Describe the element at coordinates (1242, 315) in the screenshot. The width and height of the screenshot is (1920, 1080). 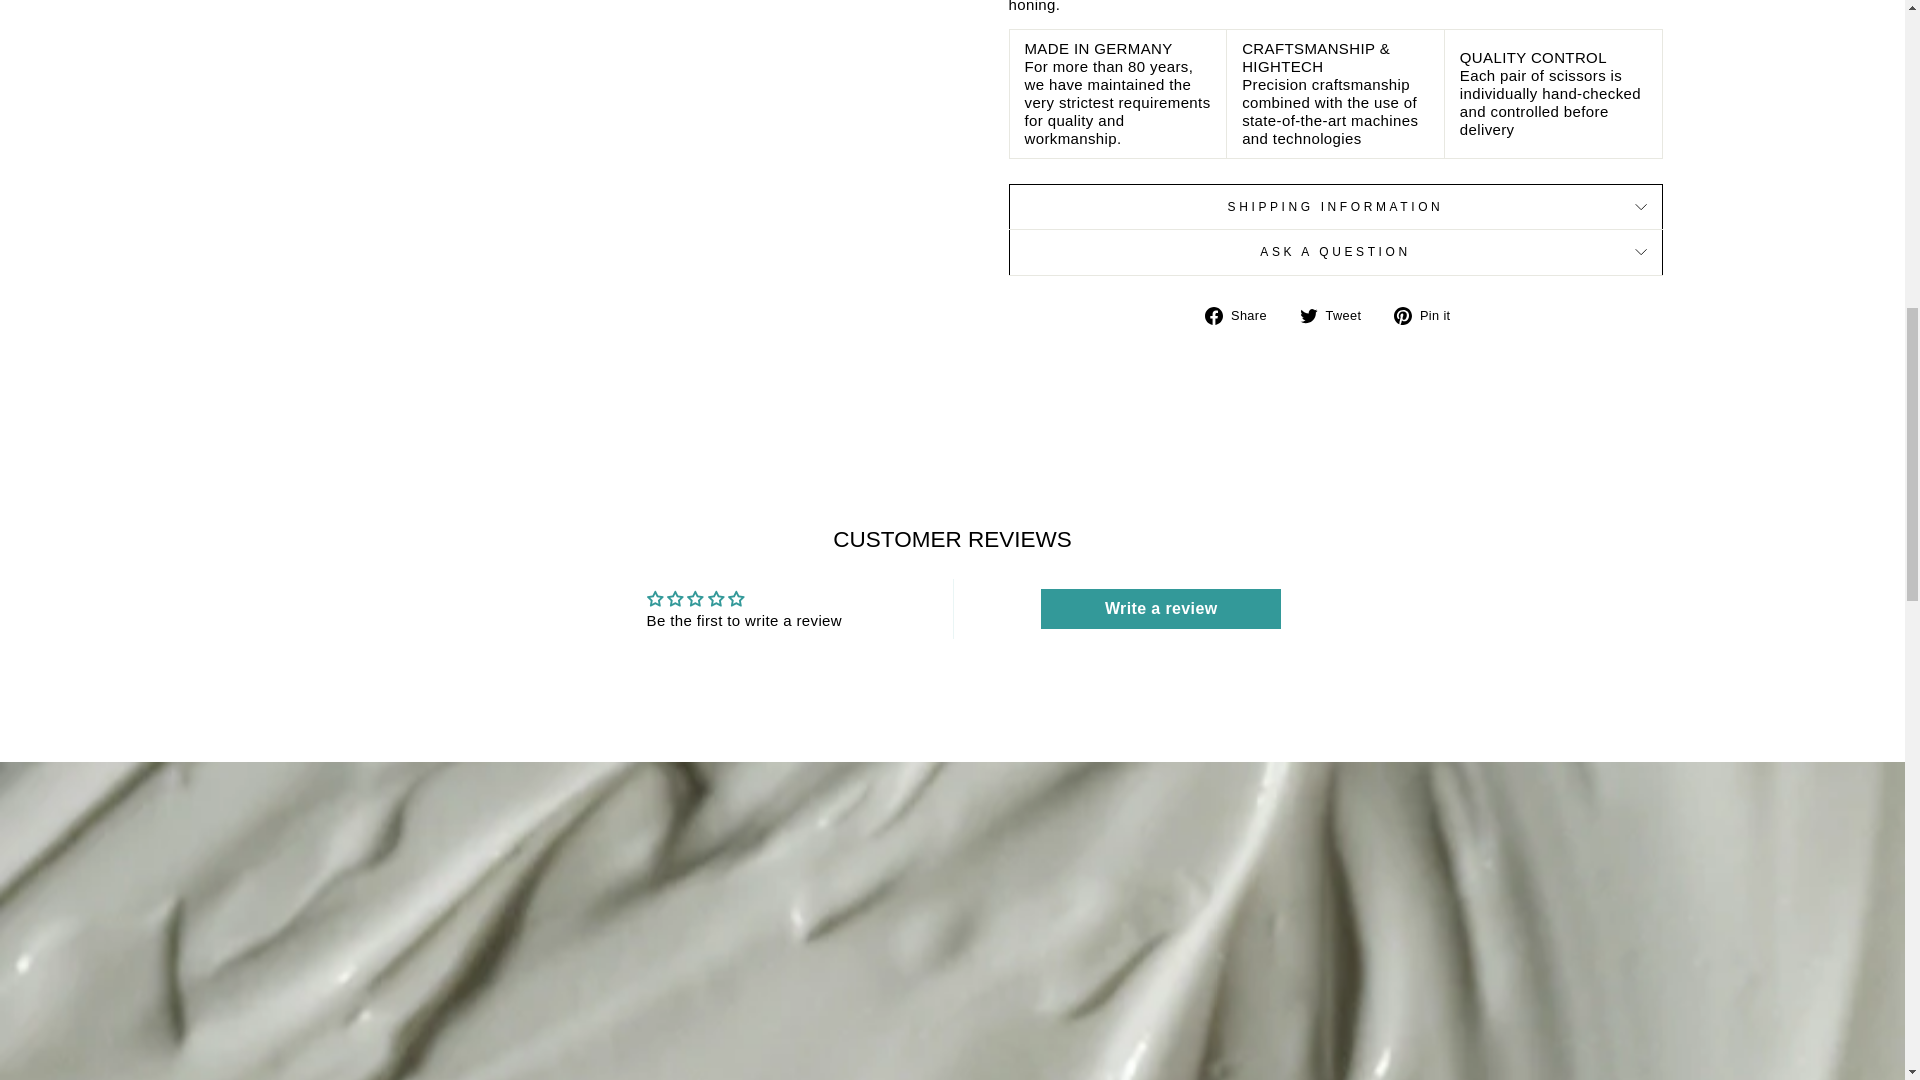
I see `Share on Facebook` at that location.